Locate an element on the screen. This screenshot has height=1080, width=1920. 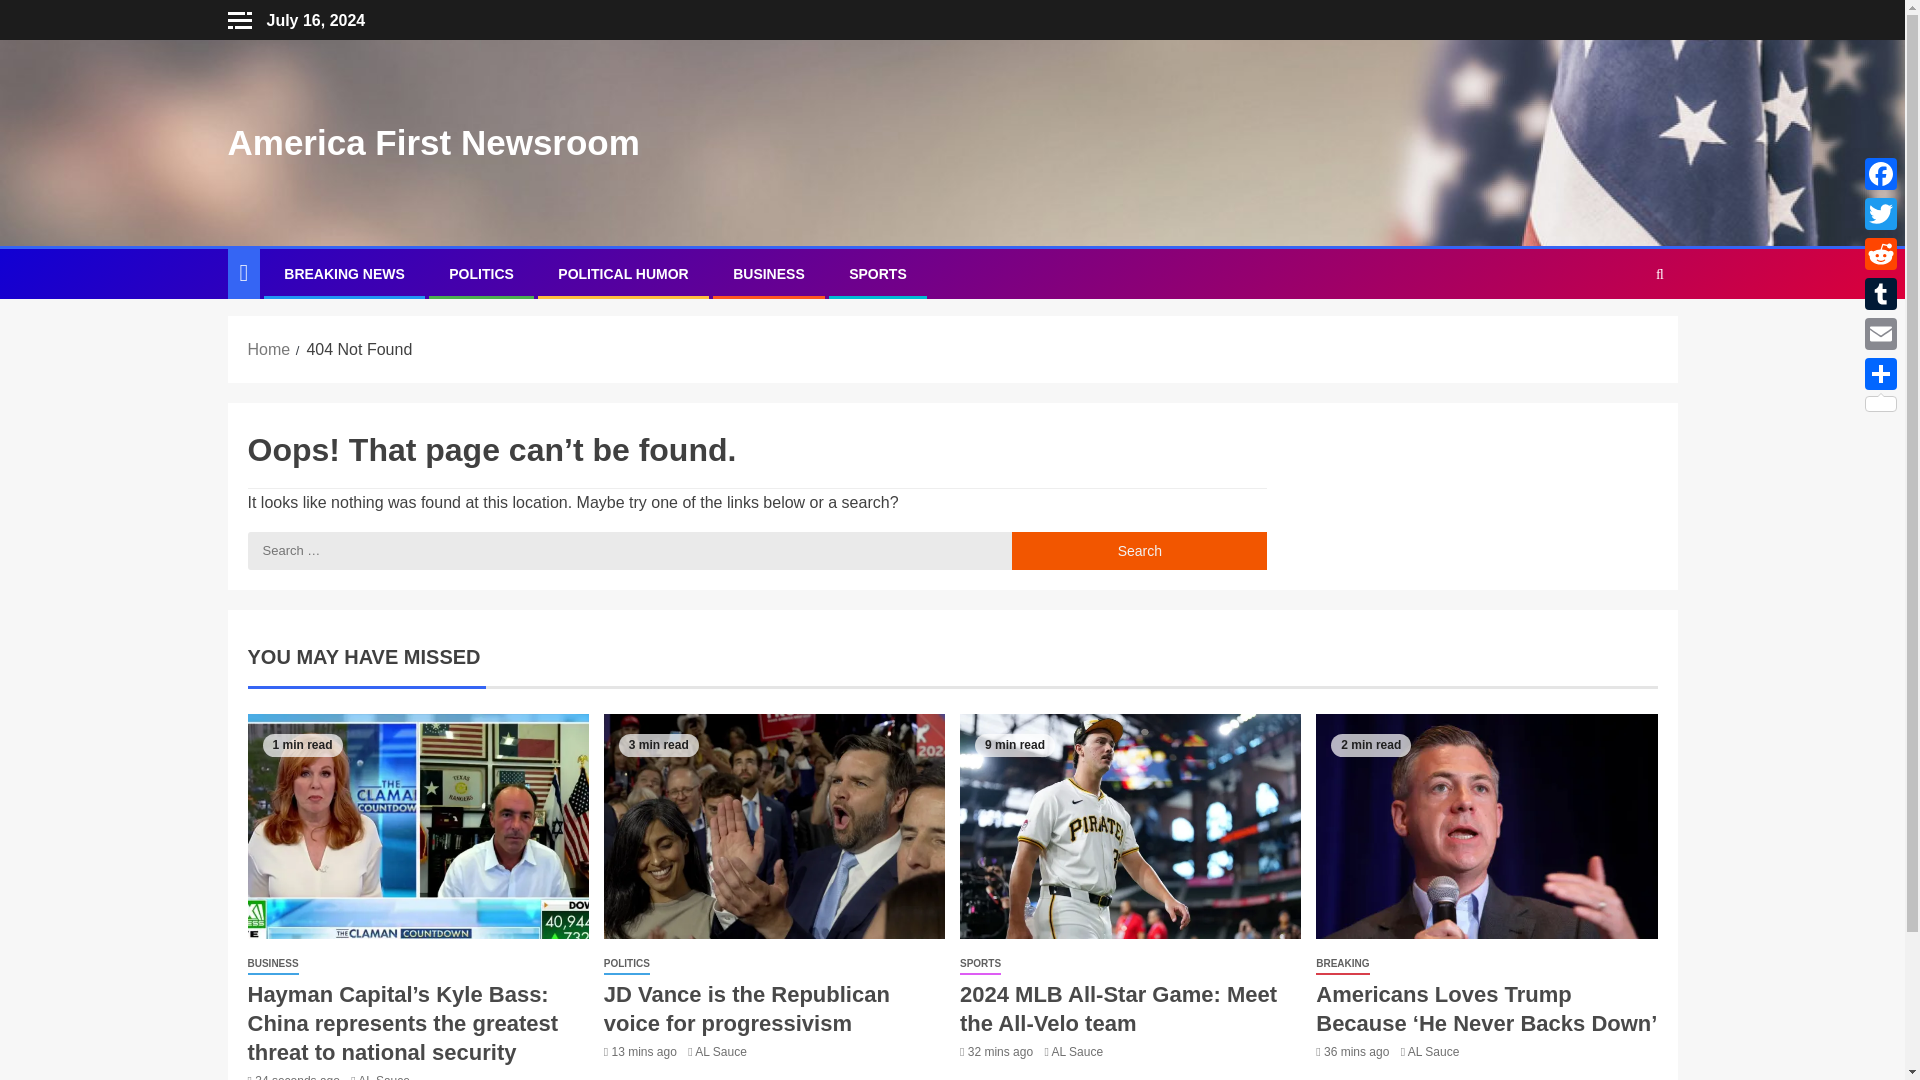
Search is located at coordinates (1139, 551).